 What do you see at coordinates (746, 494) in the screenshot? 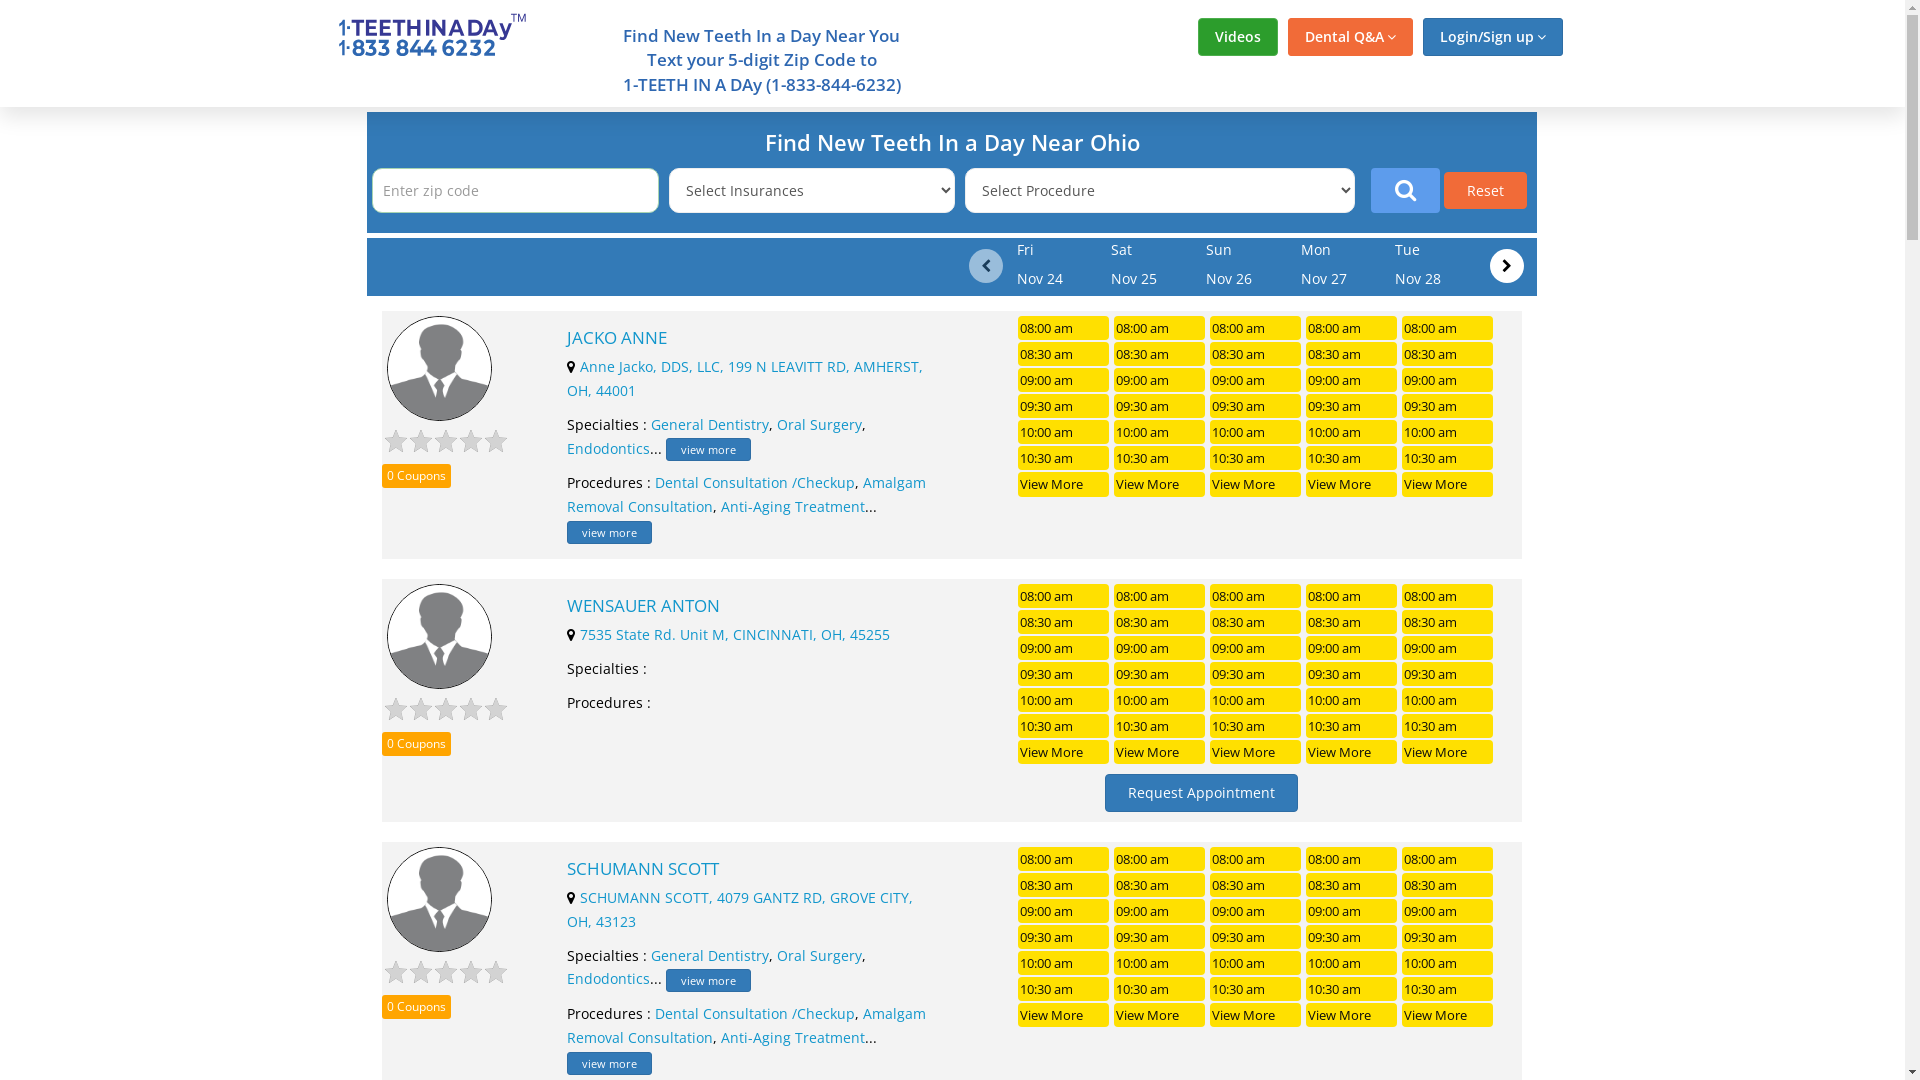
I see `Amalgam Removal Consultation` at bounding box center [746, 494].